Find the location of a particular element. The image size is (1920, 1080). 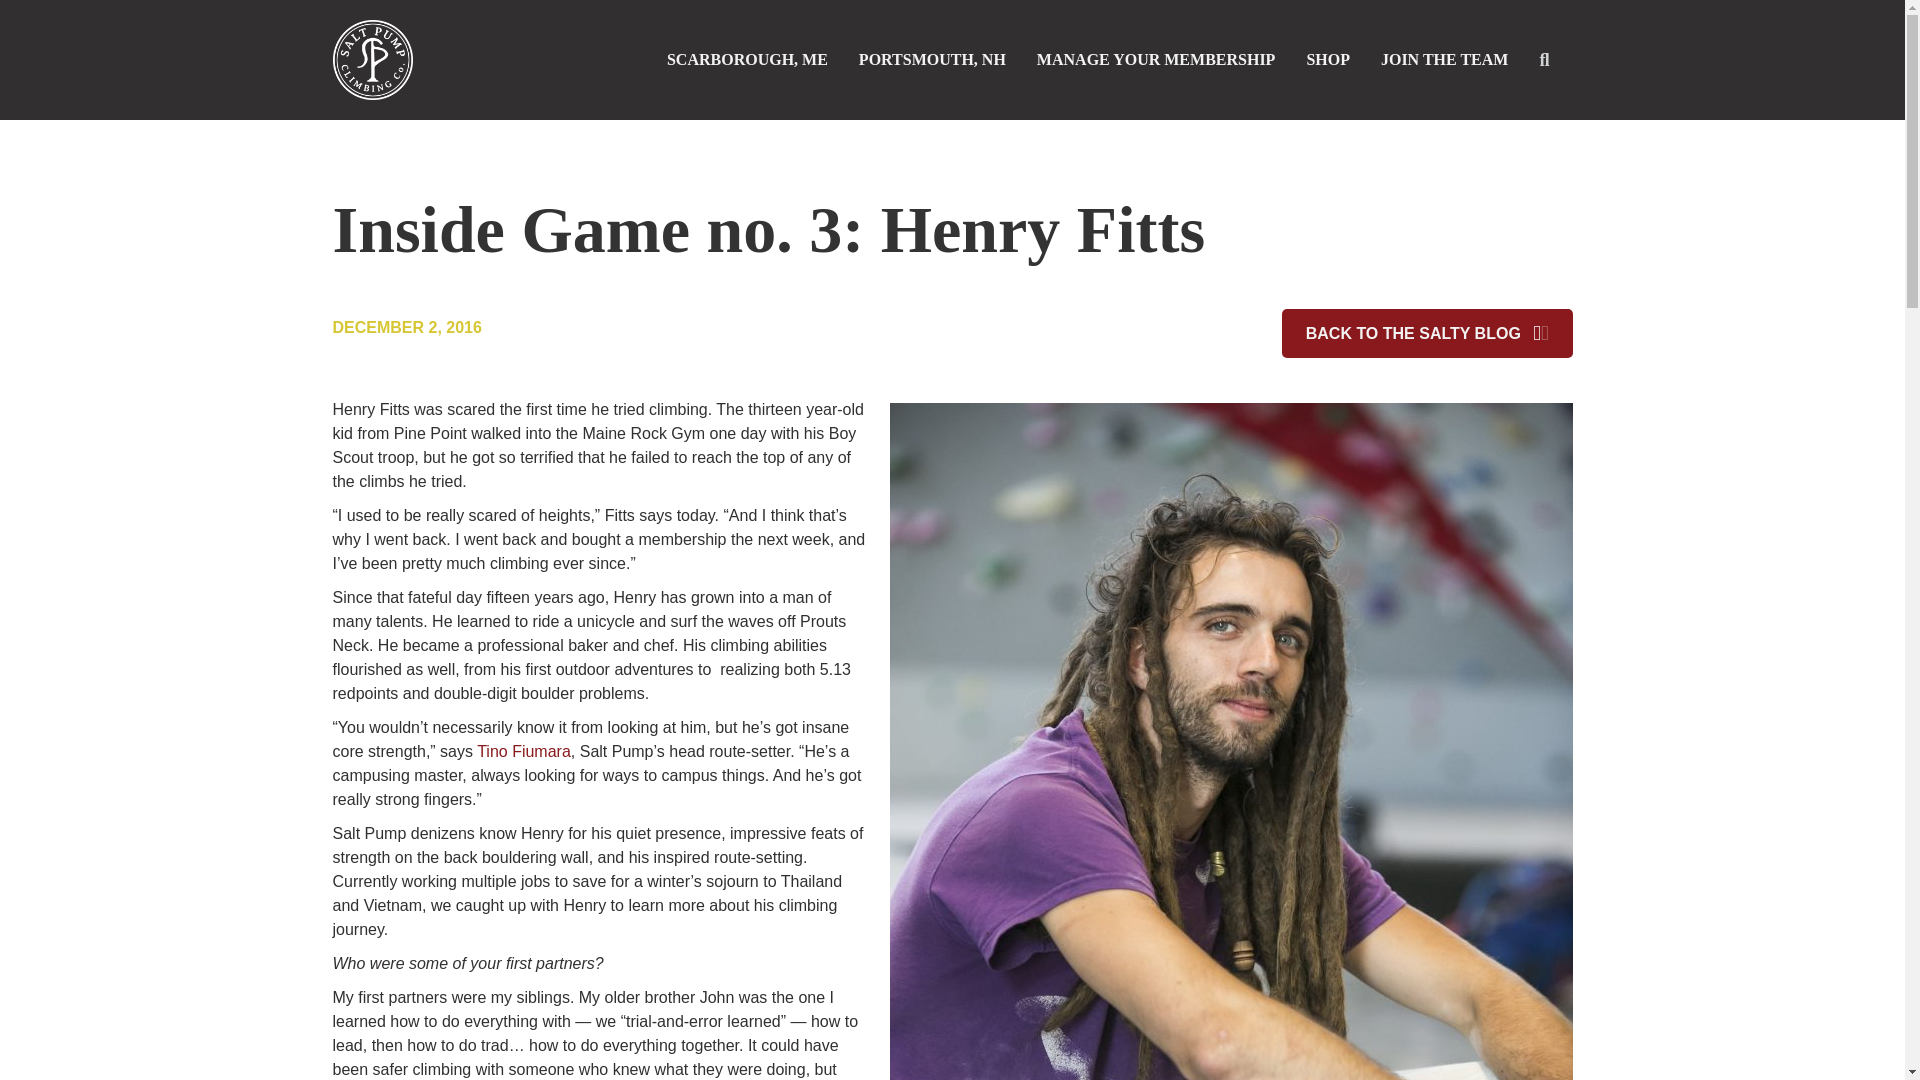

MANAGE YOUR MEMBERSHIP is located at coordinates (1156, 60).